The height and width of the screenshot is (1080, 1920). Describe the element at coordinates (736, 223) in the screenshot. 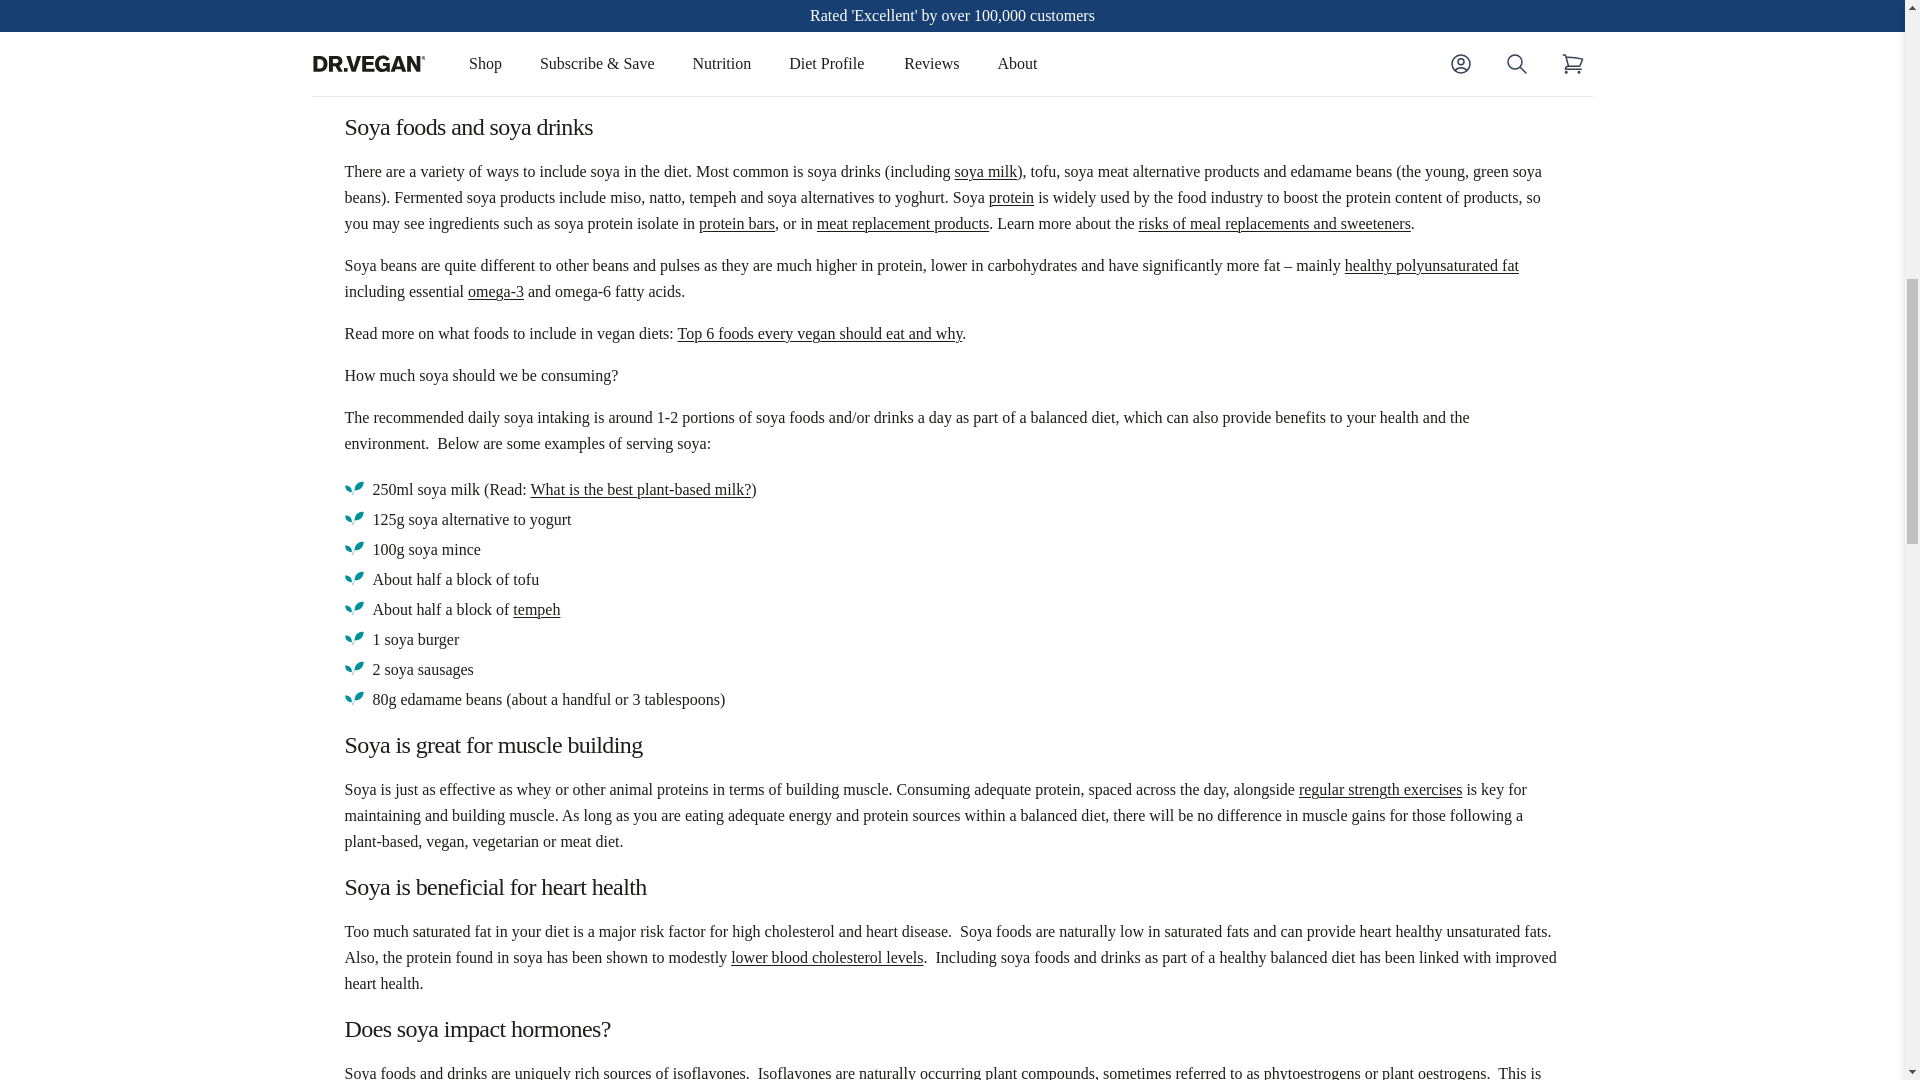

I see `protein bars` at that location.